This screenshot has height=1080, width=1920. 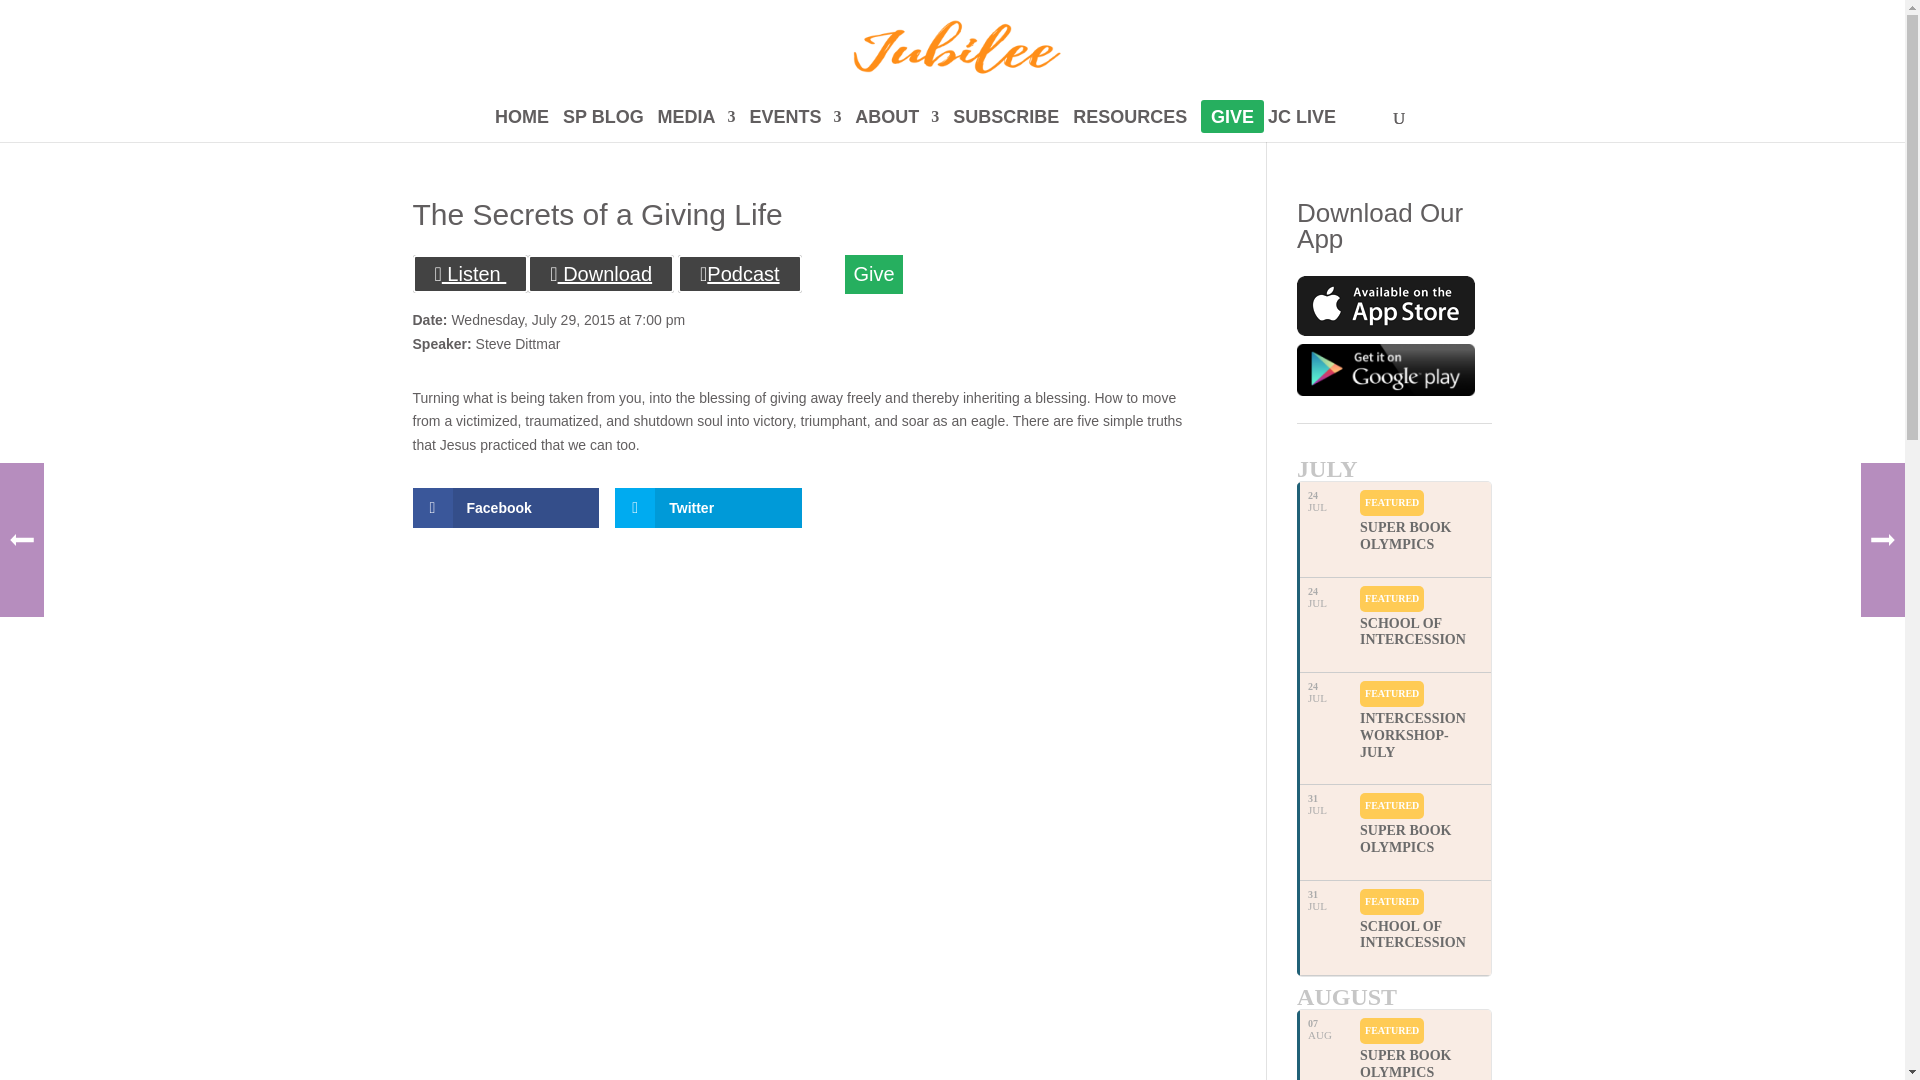 What do you see at coordinates (470, 273) in the screenshot?
I see `Listen` at bounding box center [470, 273].